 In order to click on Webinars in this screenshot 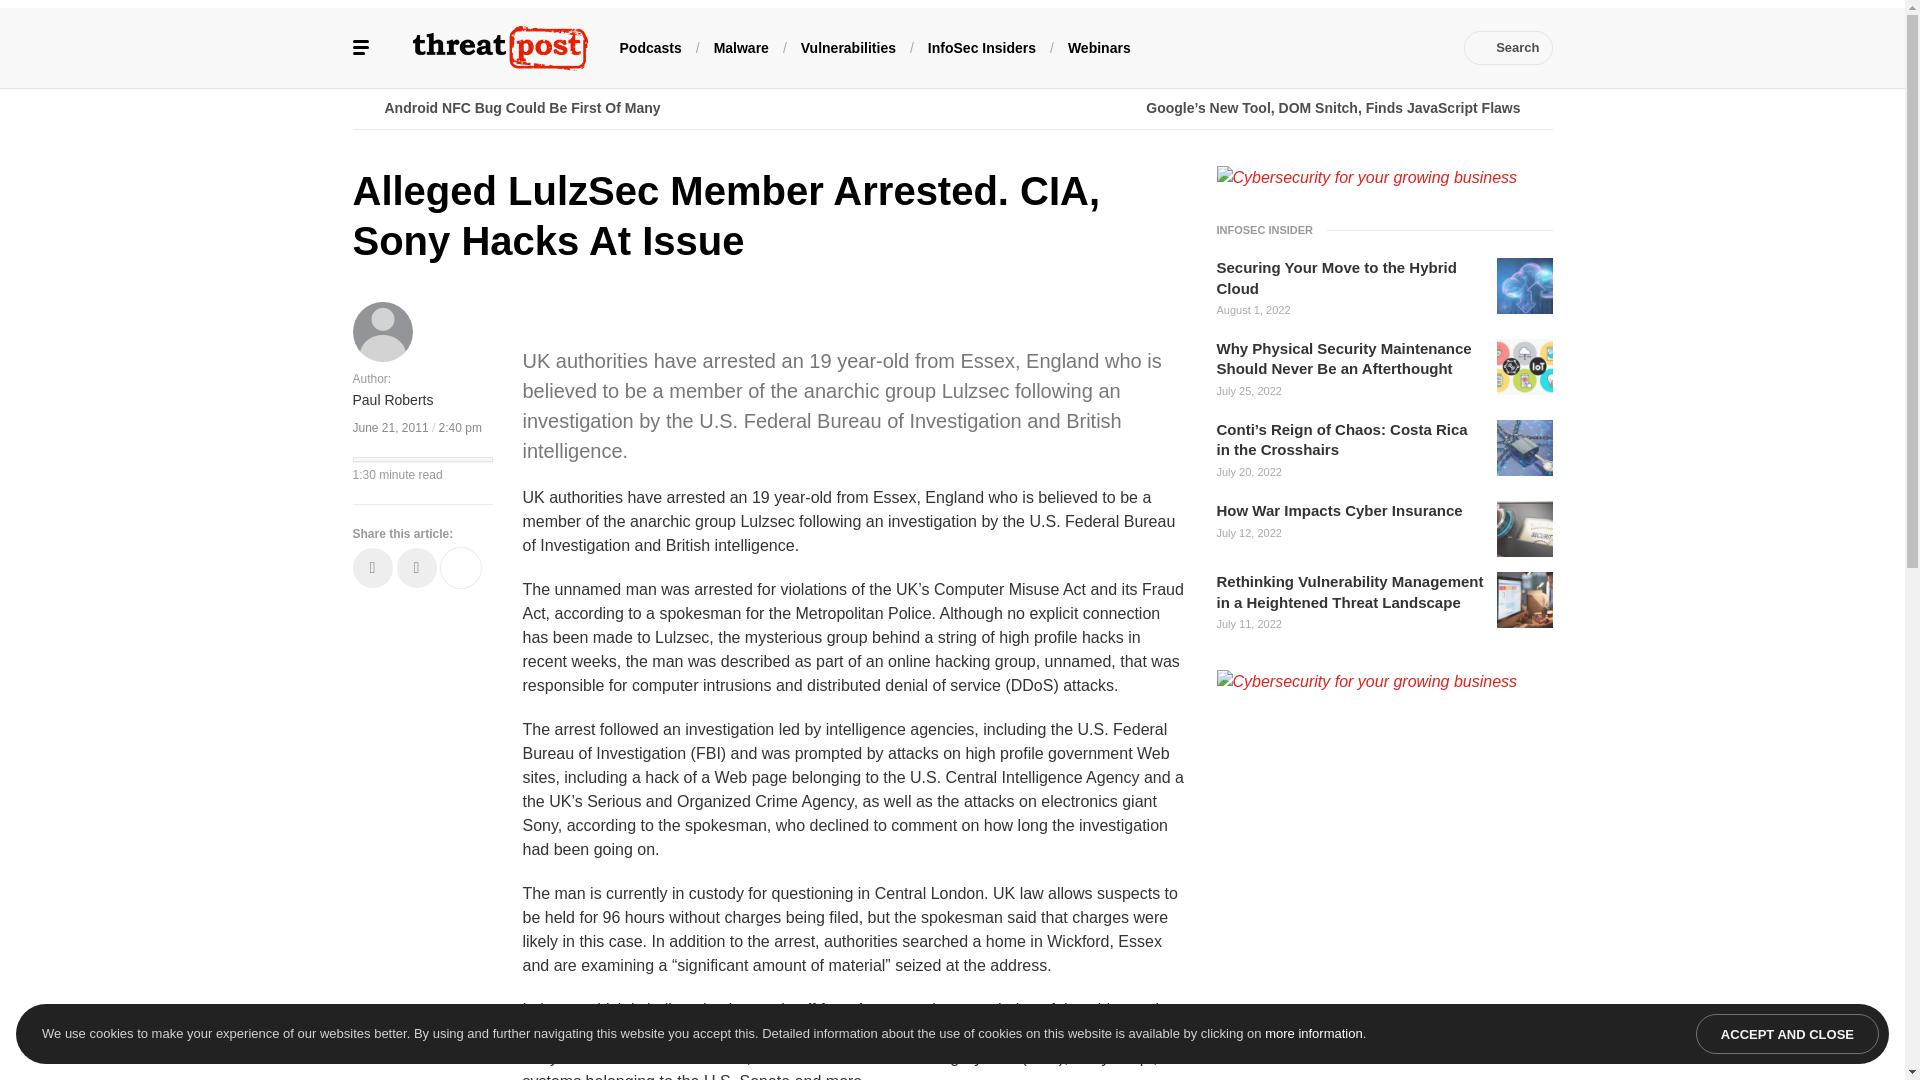, I will do `click(1098, 46)`.